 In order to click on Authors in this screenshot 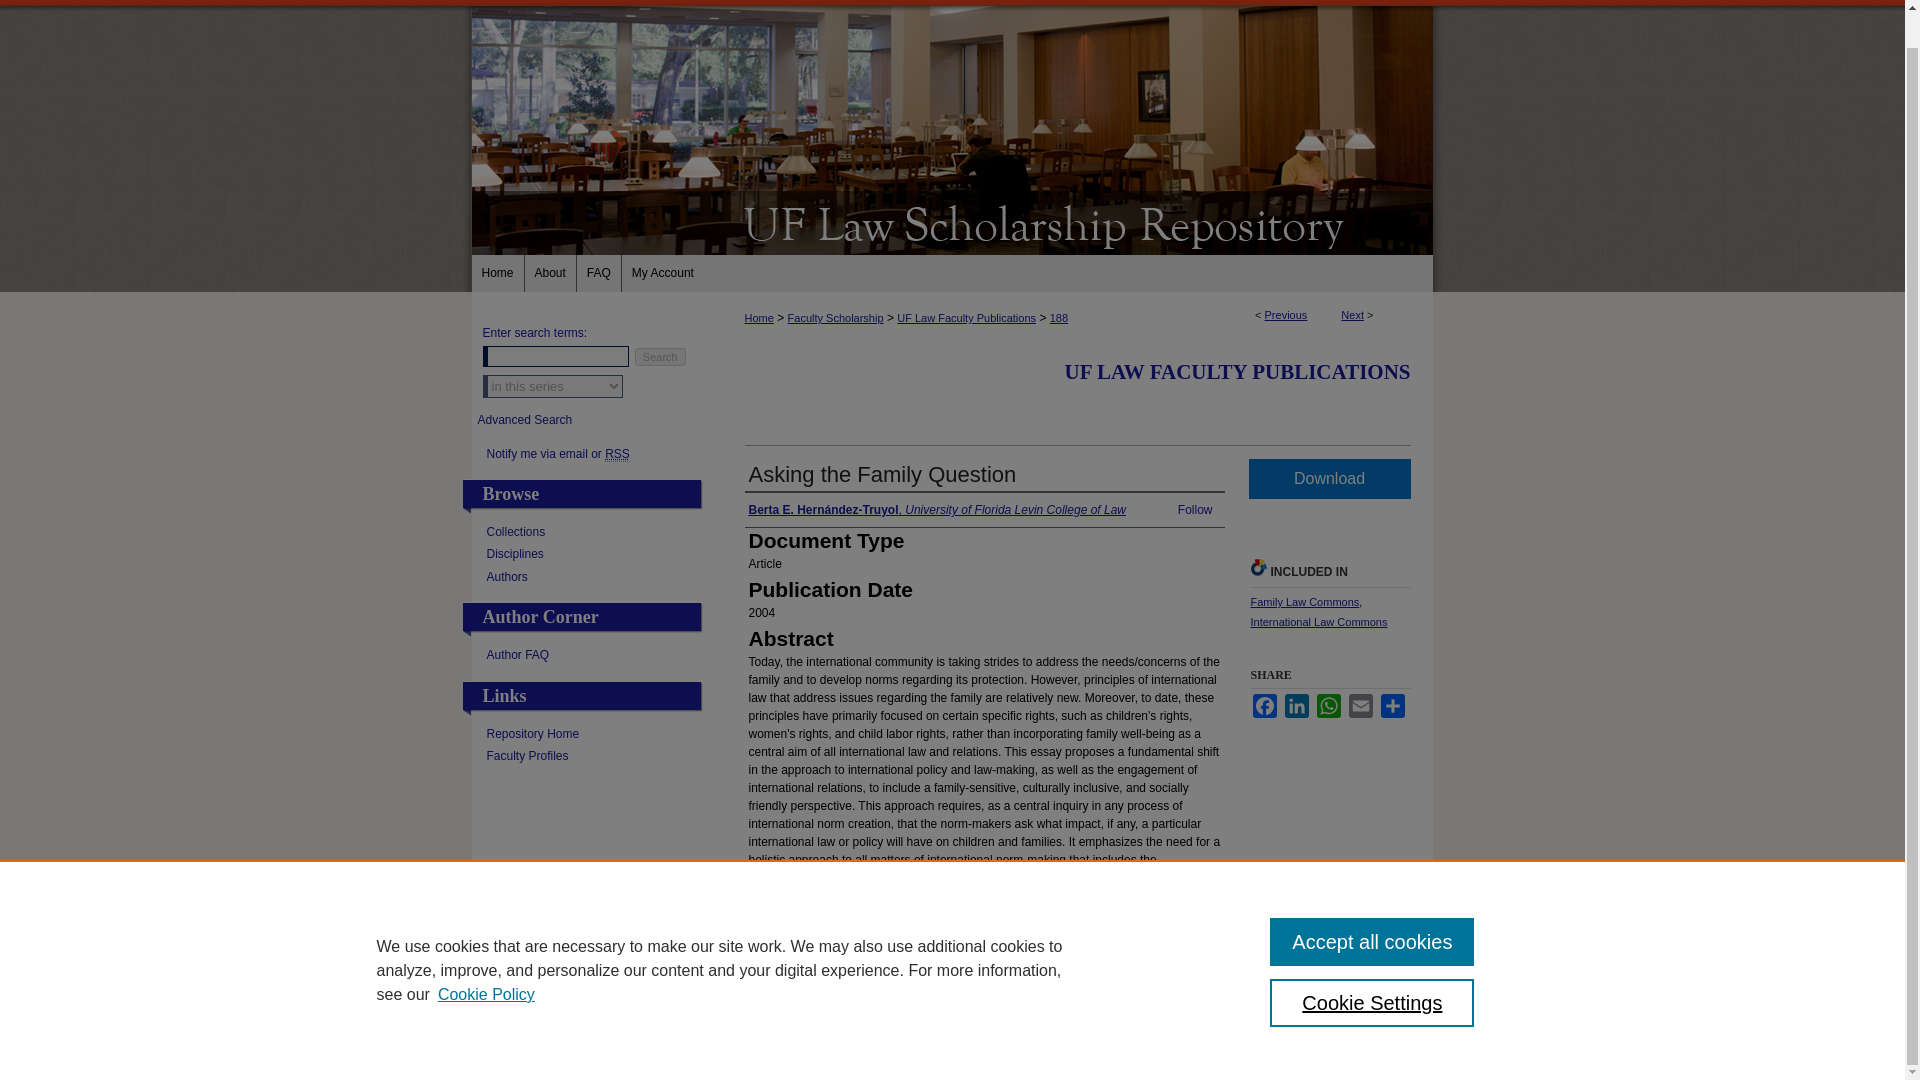, I will do `click(594, 577)`.